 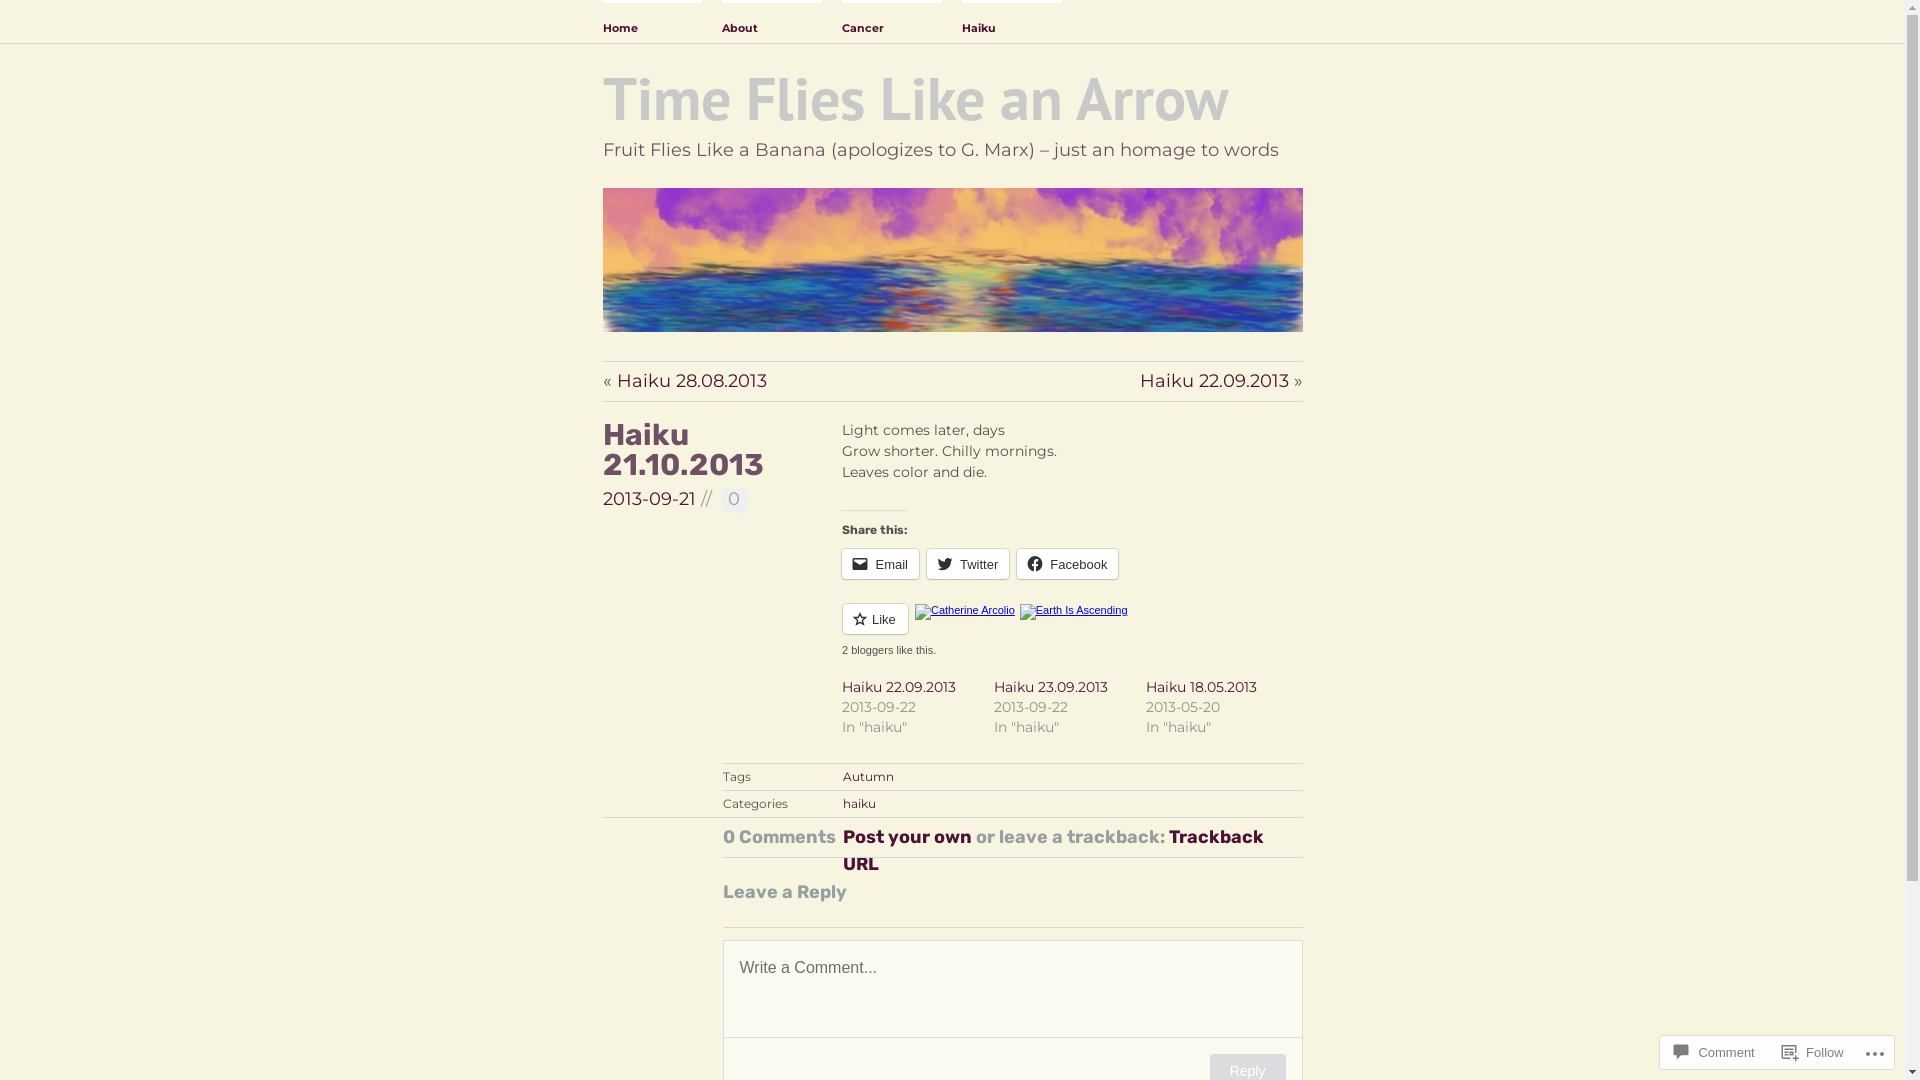 I want to click on Haiku 22.09.2013, so click(x=899, y=687).